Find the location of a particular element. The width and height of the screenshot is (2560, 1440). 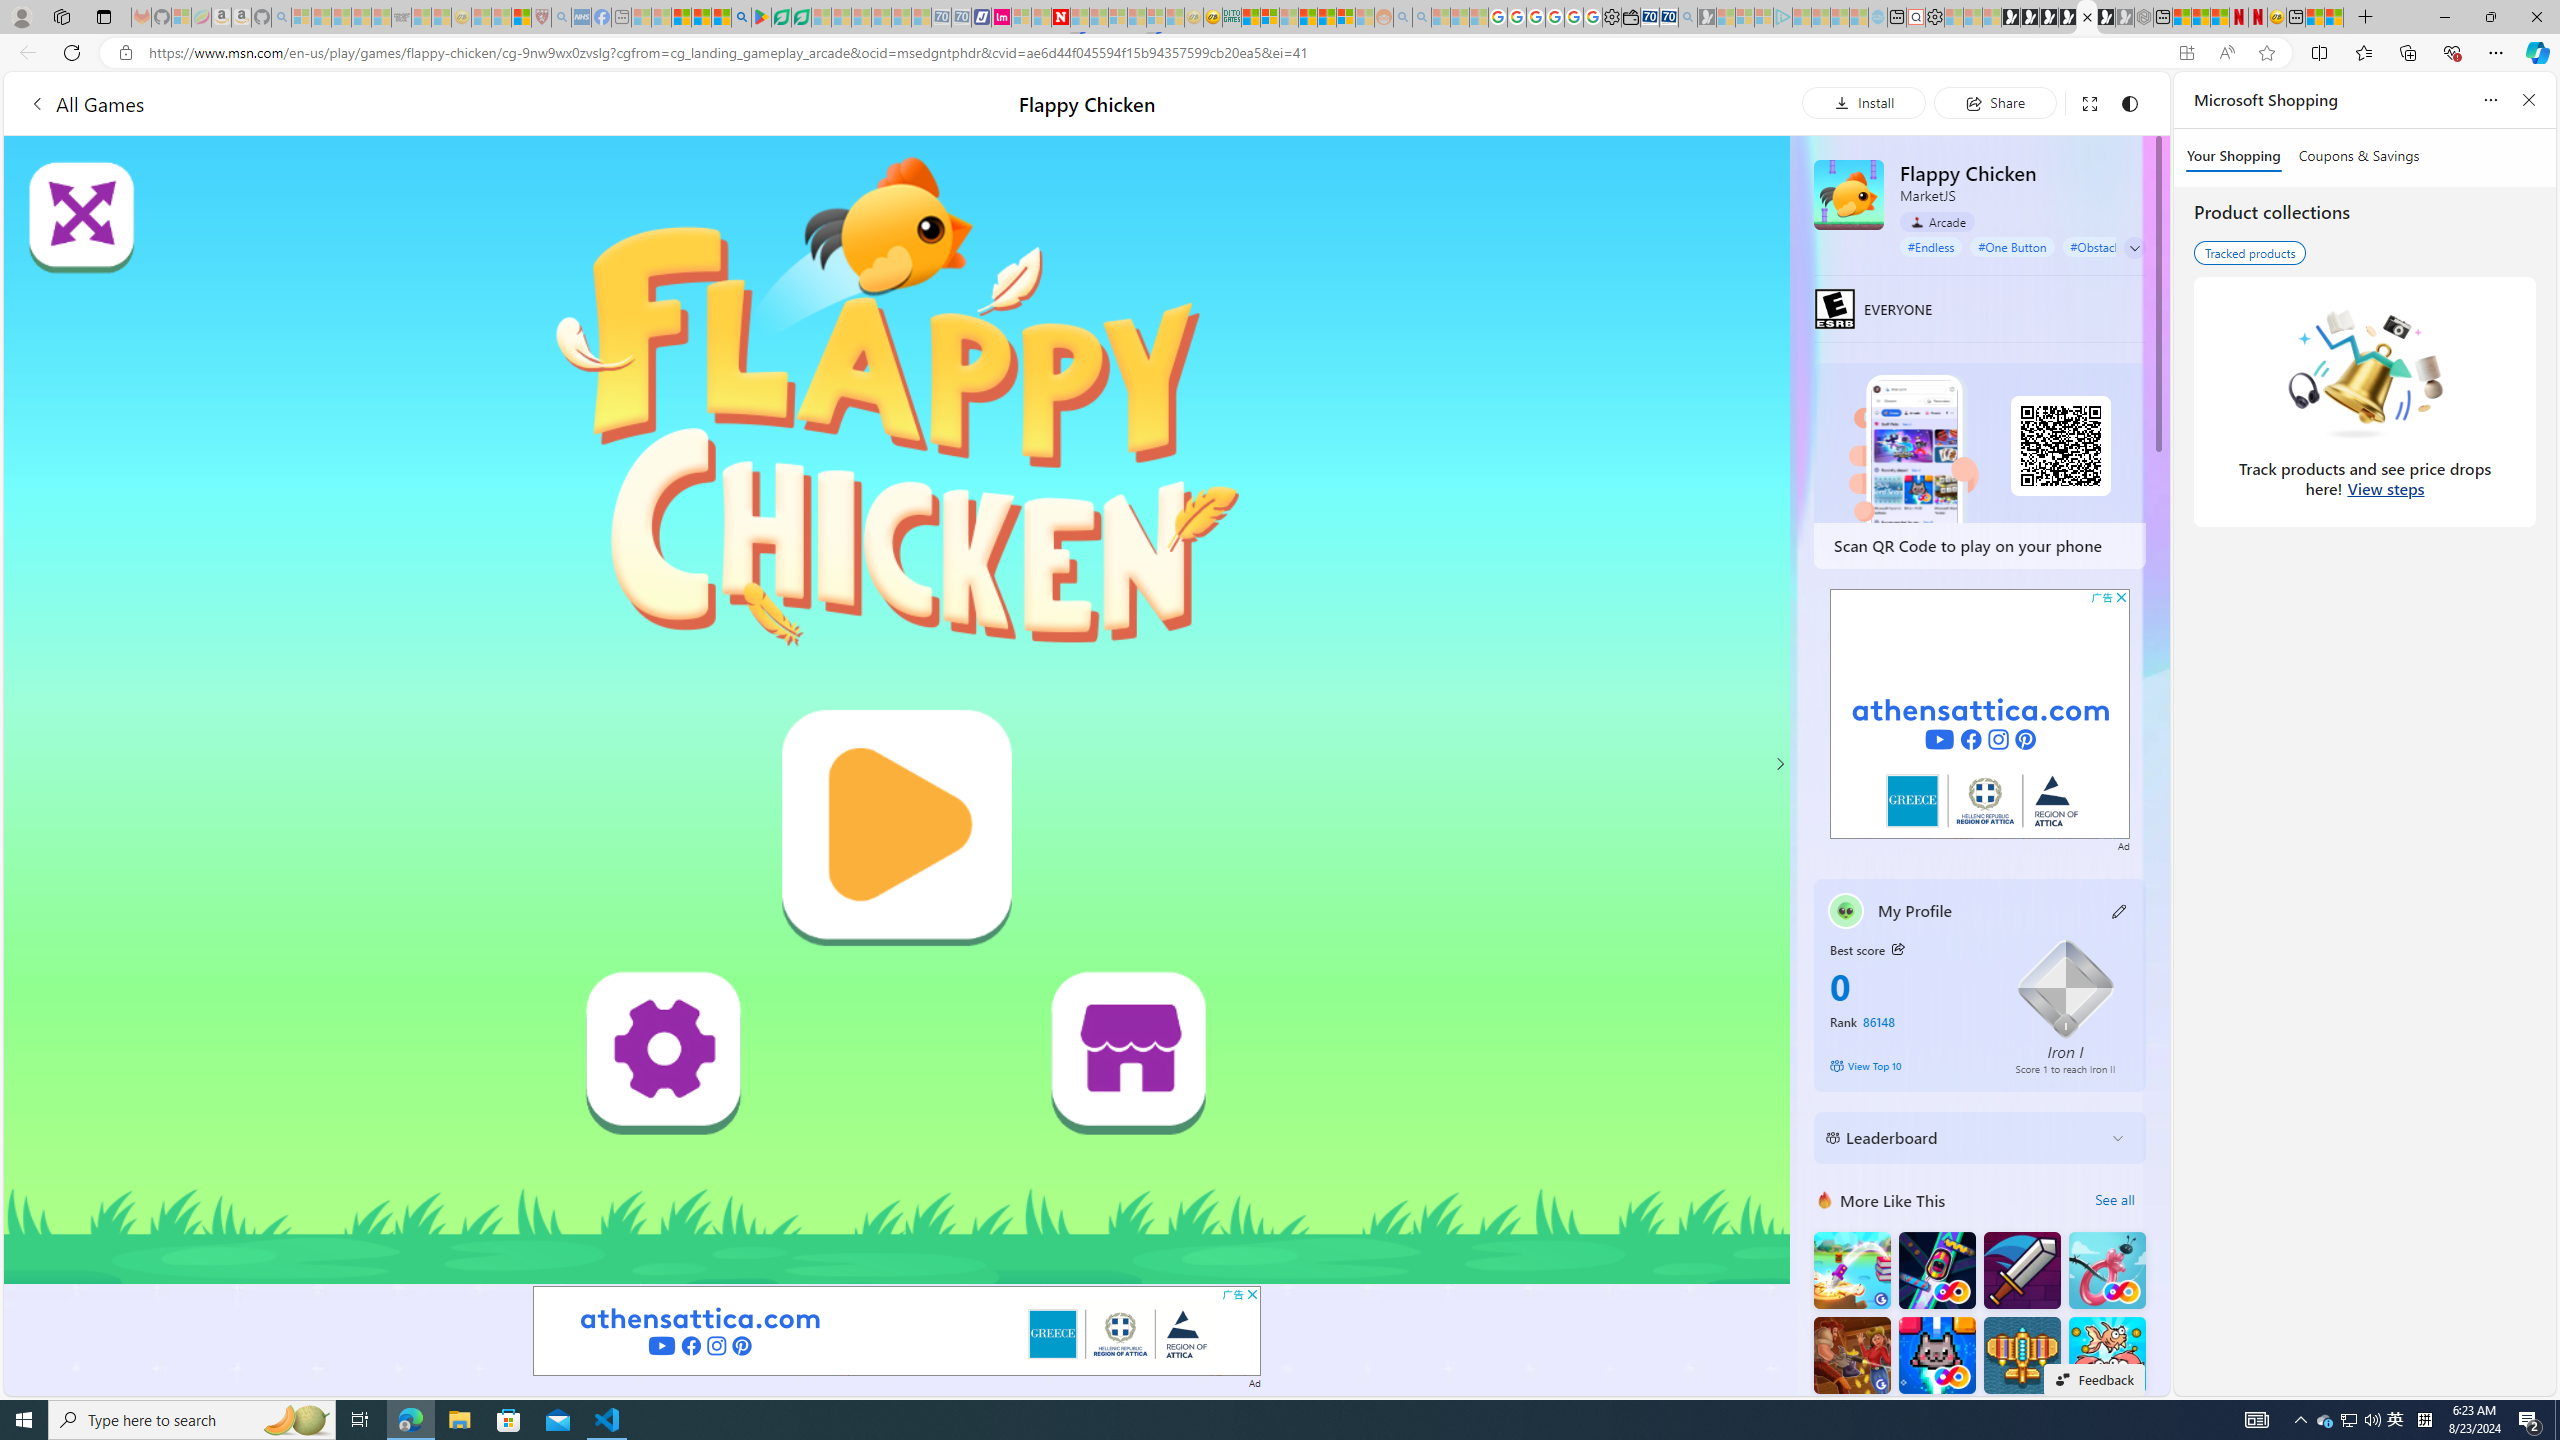

Bluey: Let's Play! - Apps on Google Play is located at coordinates (761, 17).